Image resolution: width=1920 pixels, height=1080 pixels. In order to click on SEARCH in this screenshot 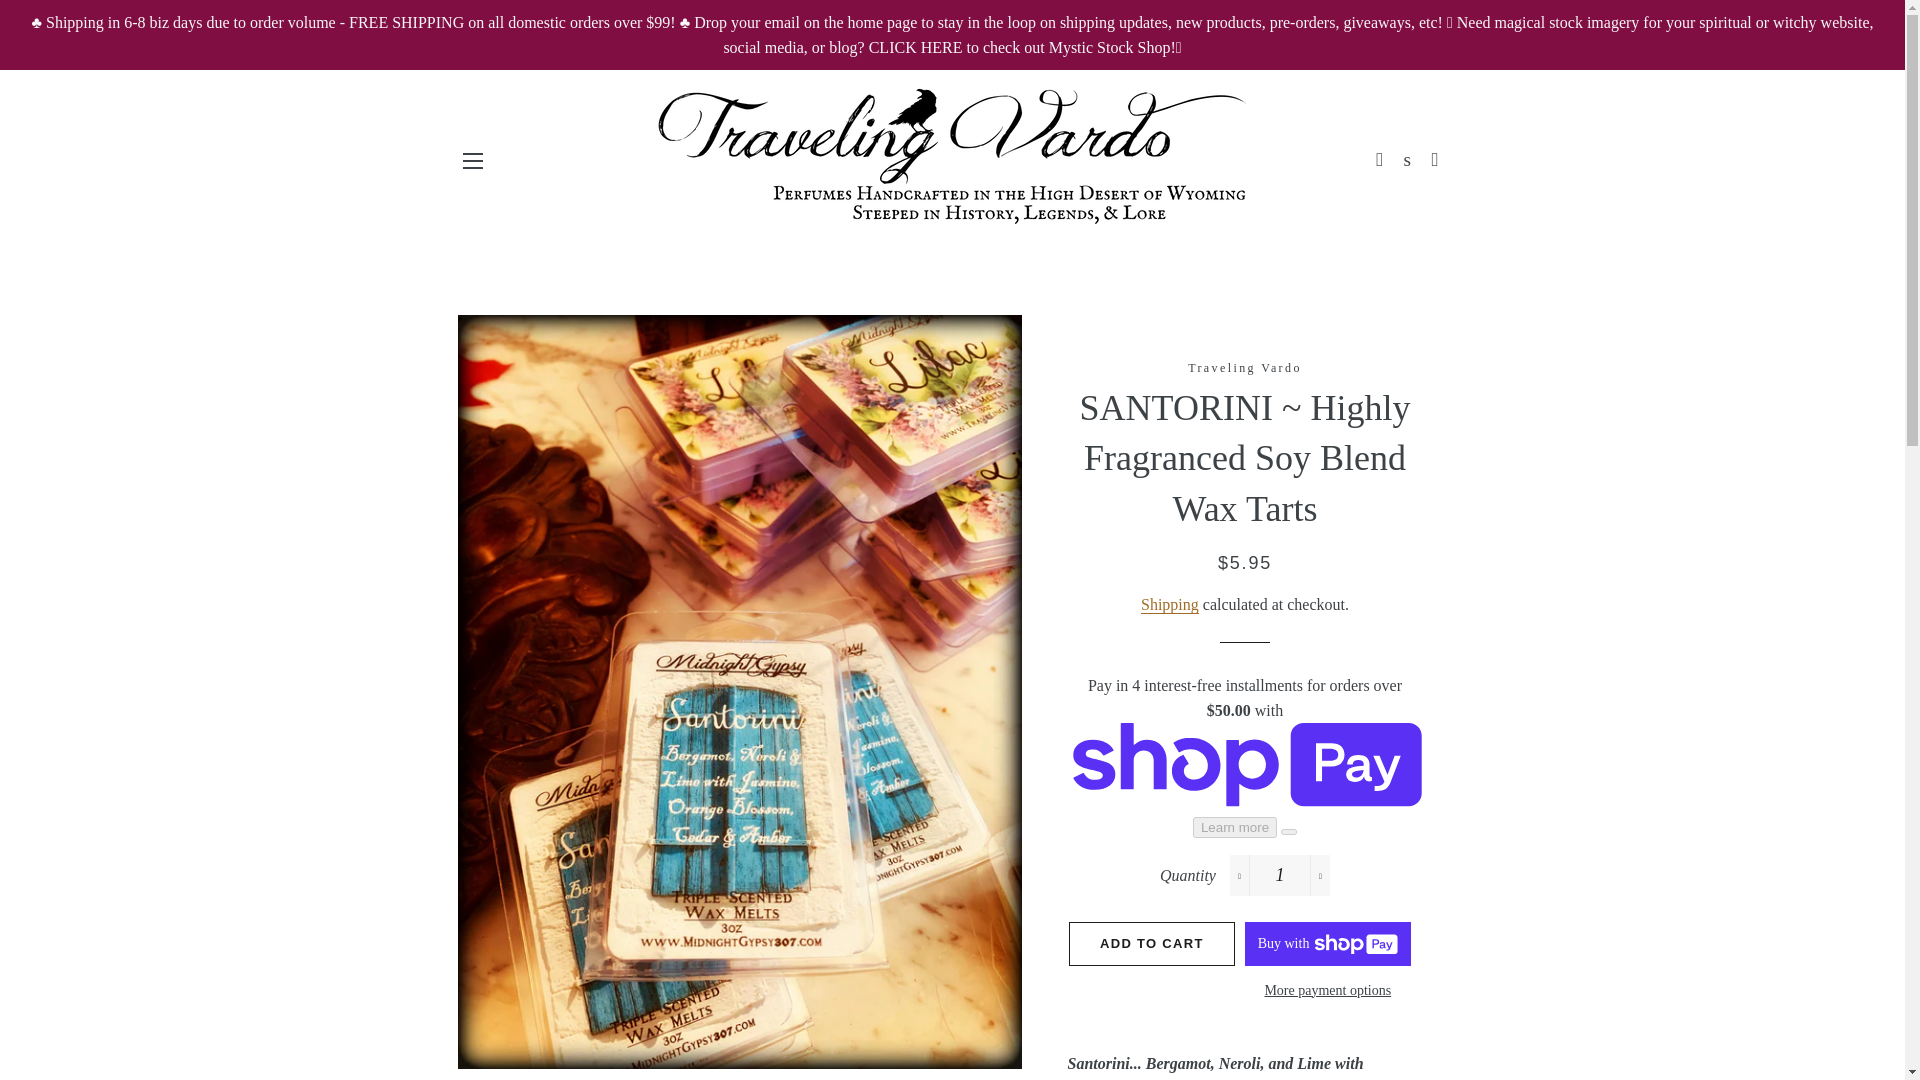, I will do `click(1408, 160)`.